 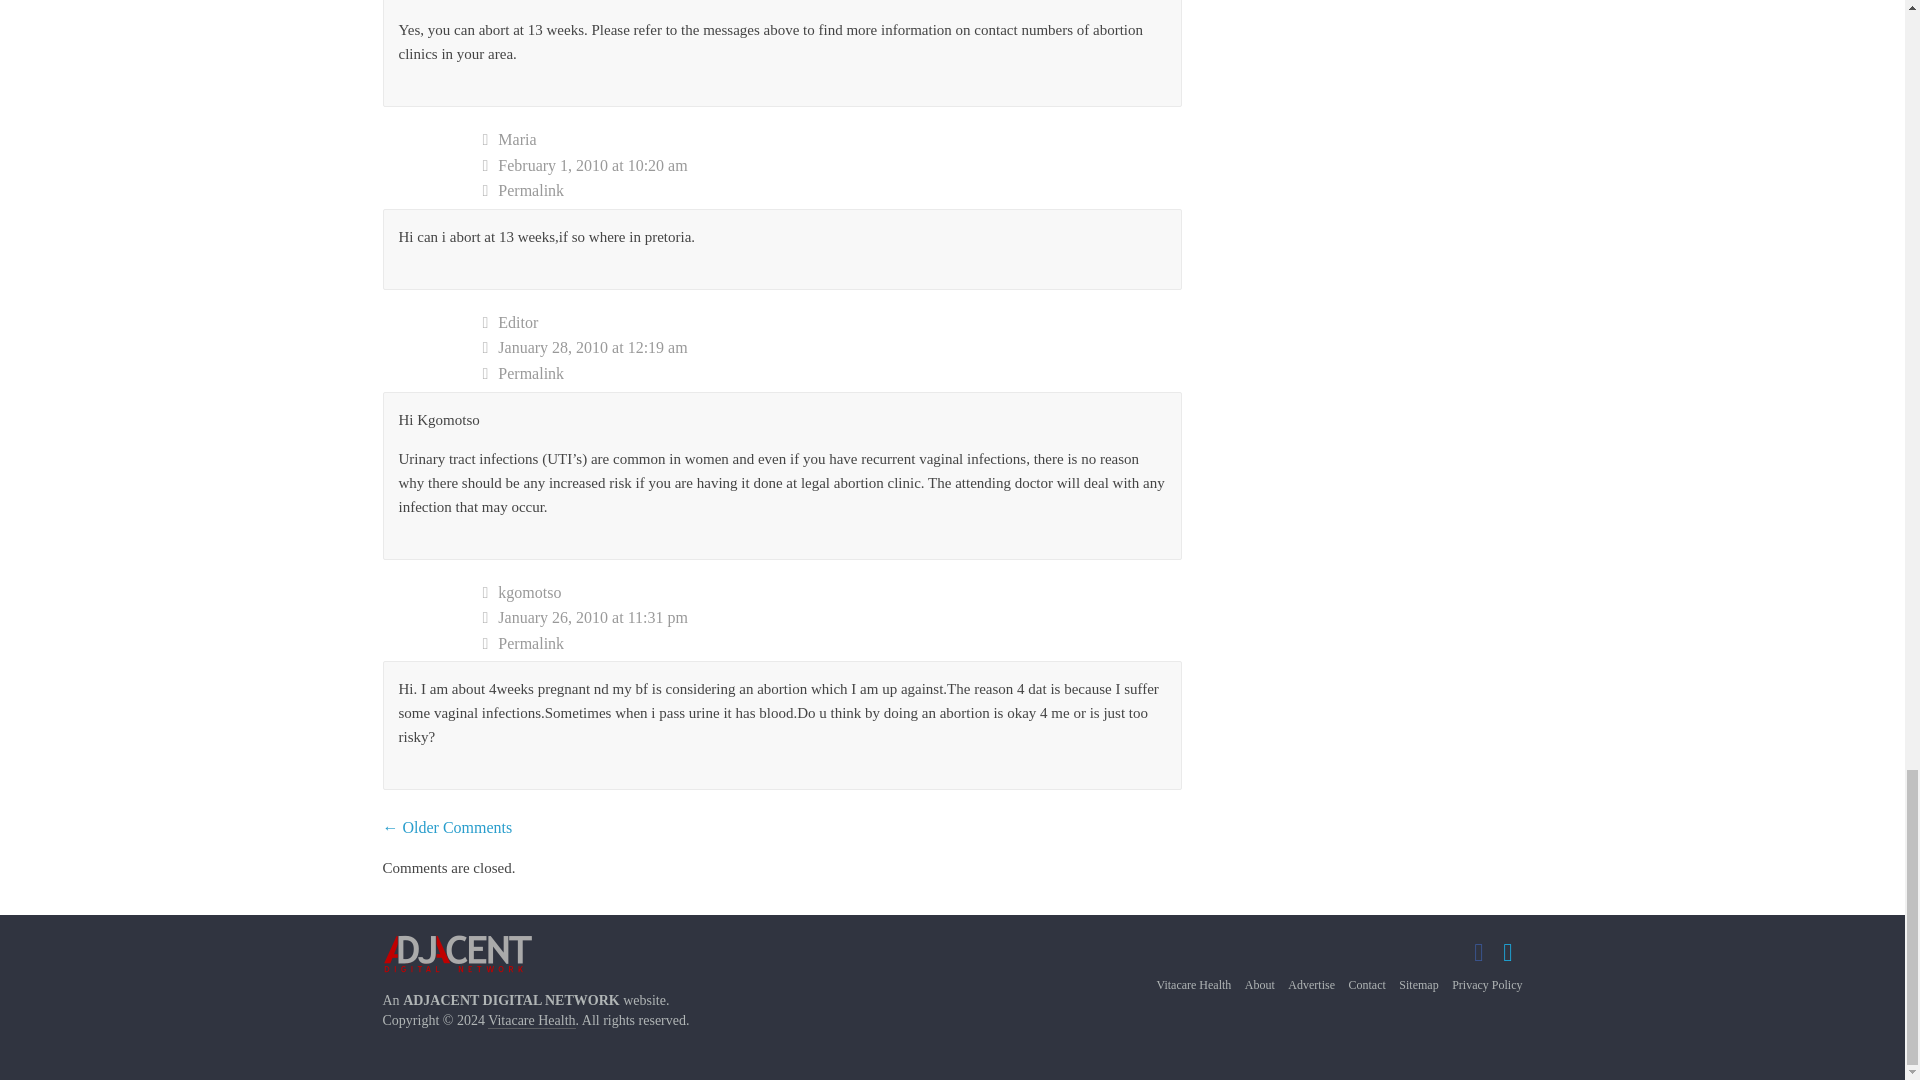 What do you see at coordinates (832, 643) in the screenshot?
I see `Permalink` at bounding box center [832, 643].